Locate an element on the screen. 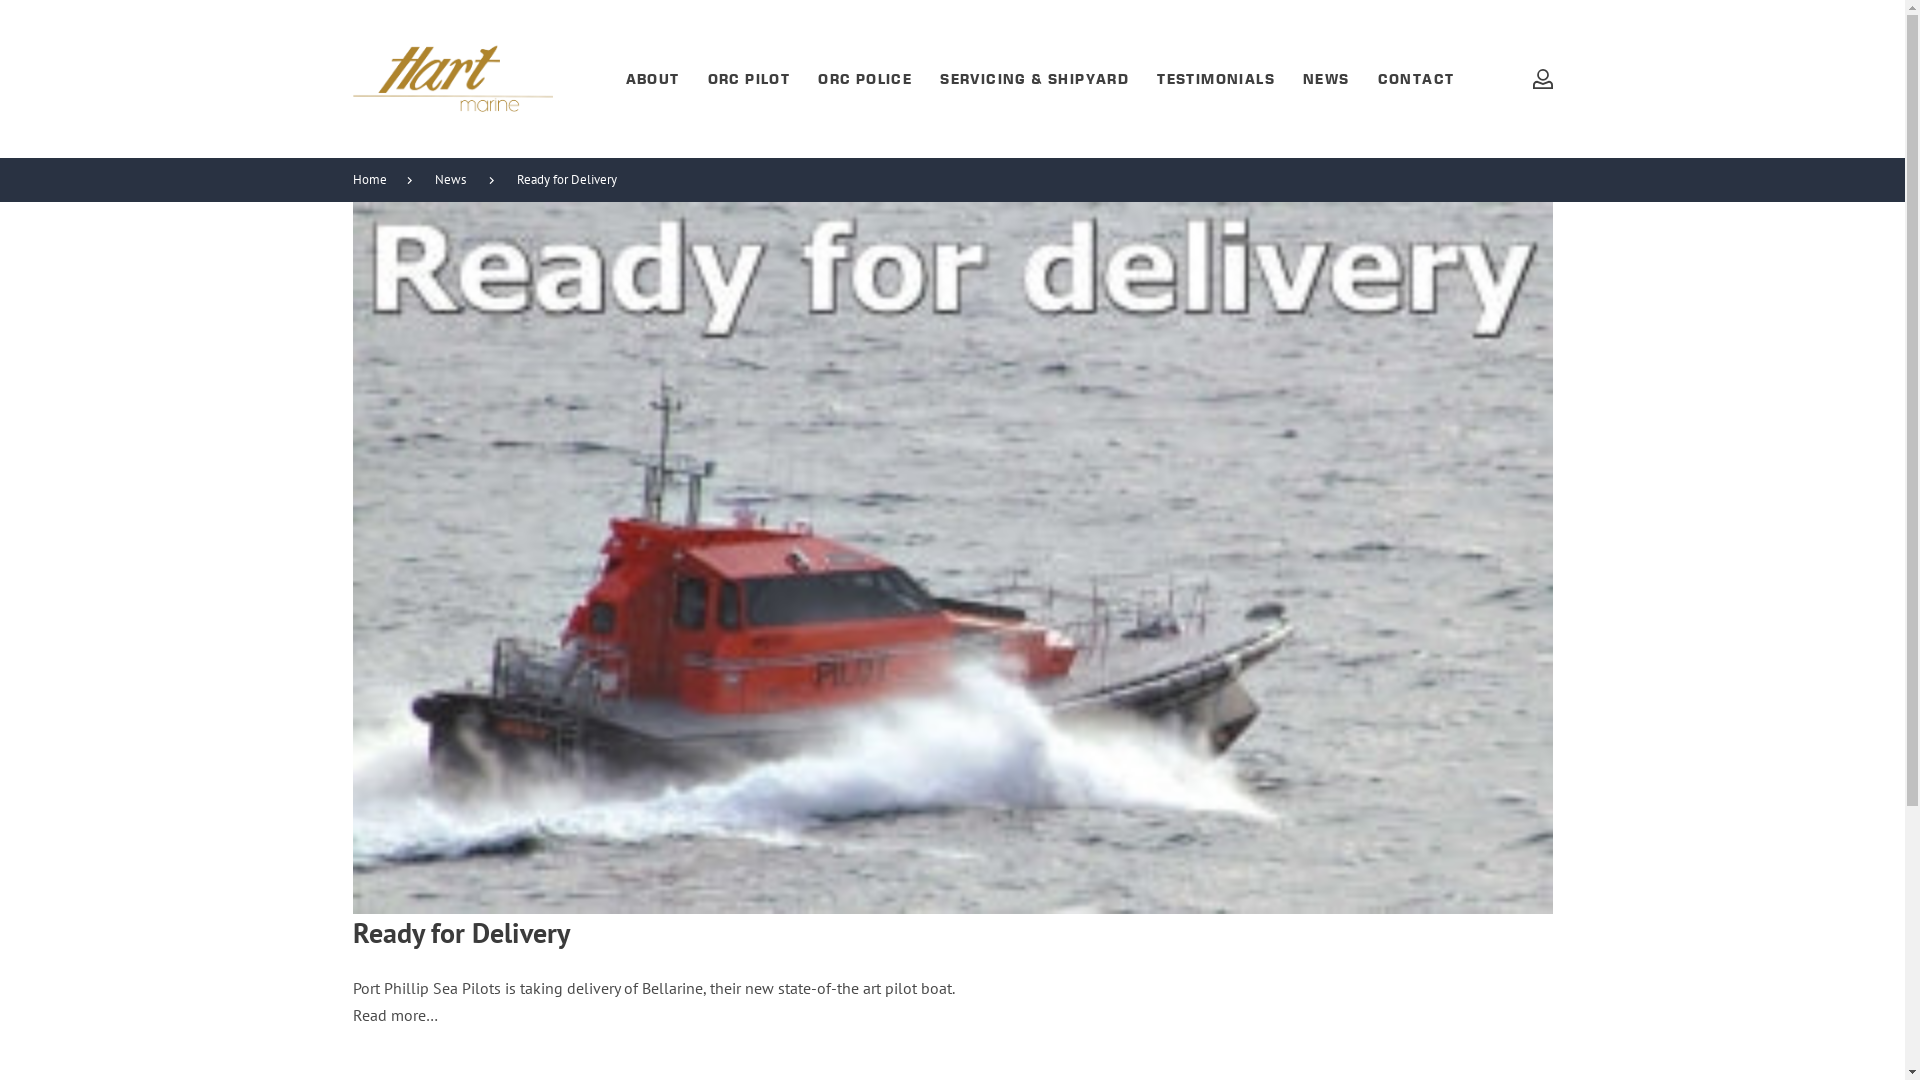  SERVICING & SHIPYARD is located at coordinates (1048, 79).